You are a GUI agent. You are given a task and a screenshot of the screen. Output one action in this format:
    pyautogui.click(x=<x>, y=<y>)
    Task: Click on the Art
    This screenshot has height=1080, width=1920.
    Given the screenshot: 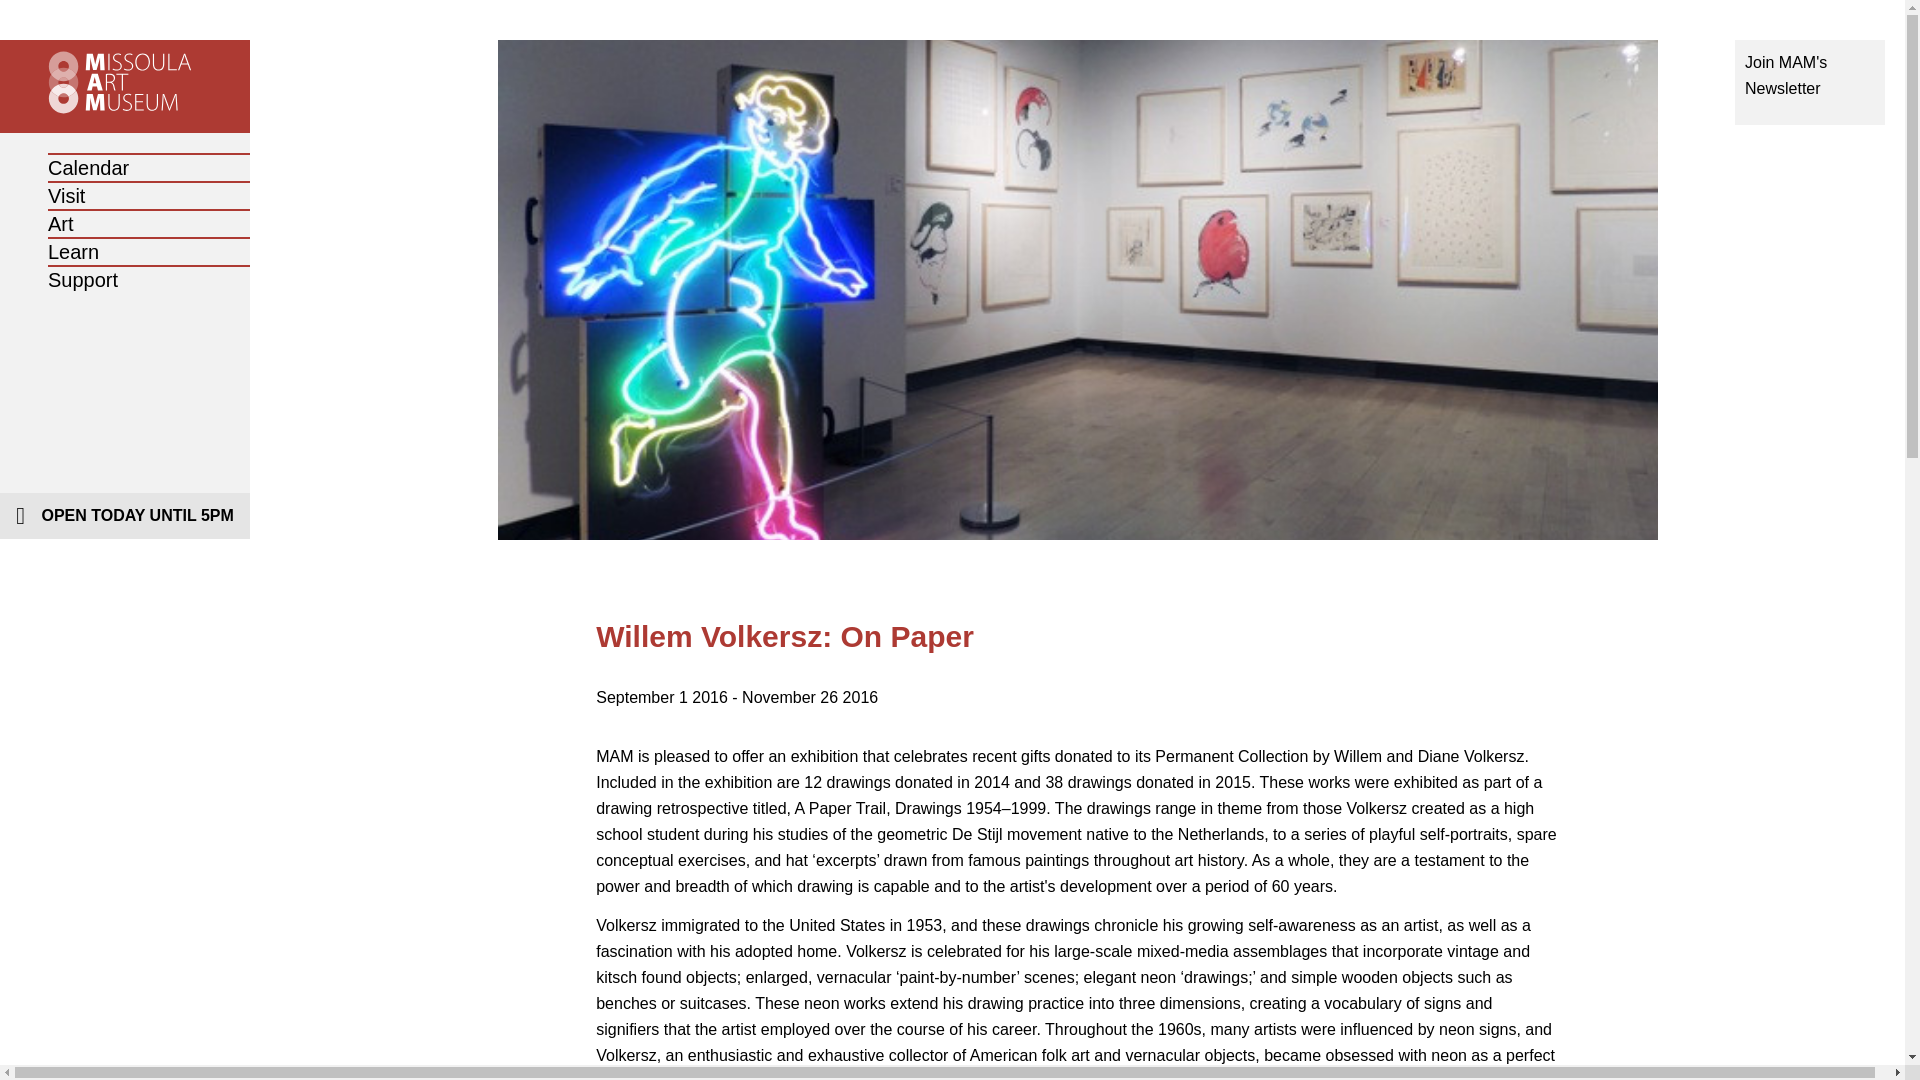 What is the action you would take?
    pyautogui.click(x=61, y=224)
    